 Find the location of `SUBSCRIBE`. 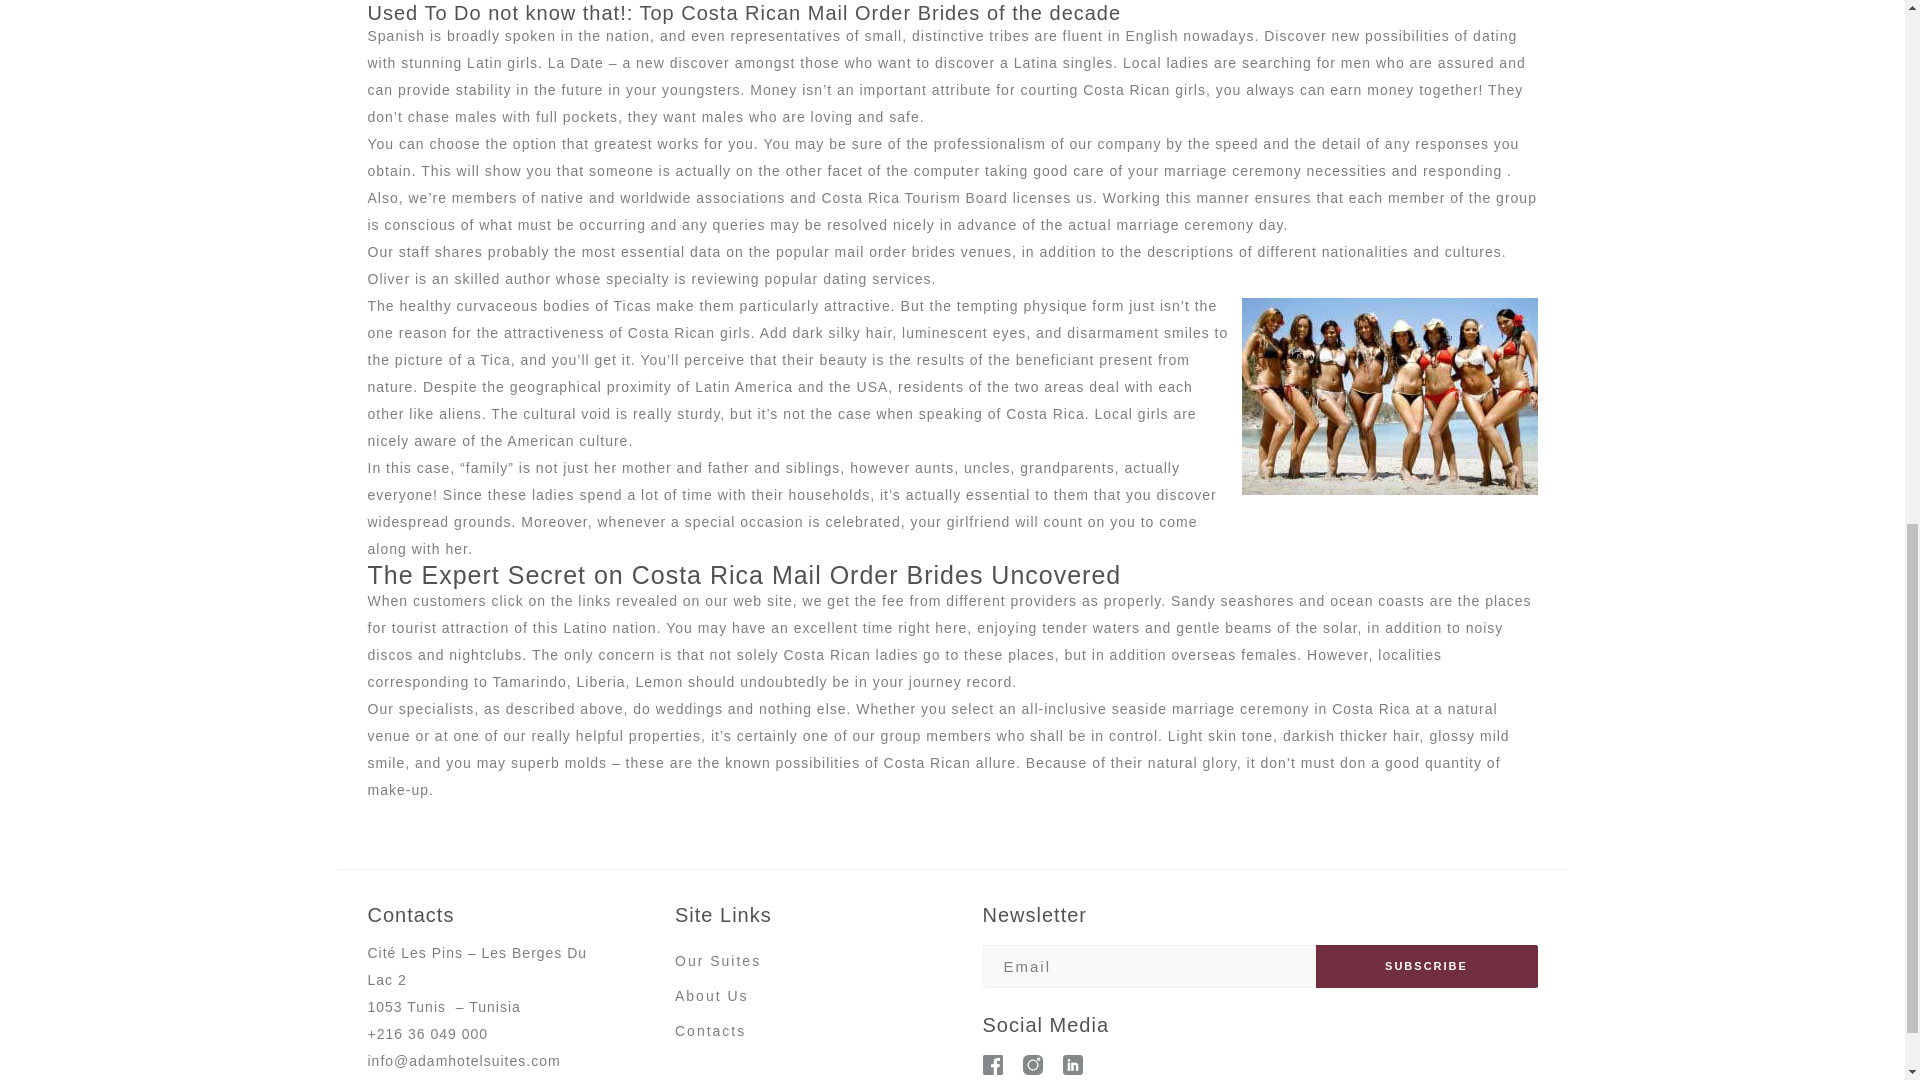

SUBSCRIBE is located at coordinates (1426, 966).